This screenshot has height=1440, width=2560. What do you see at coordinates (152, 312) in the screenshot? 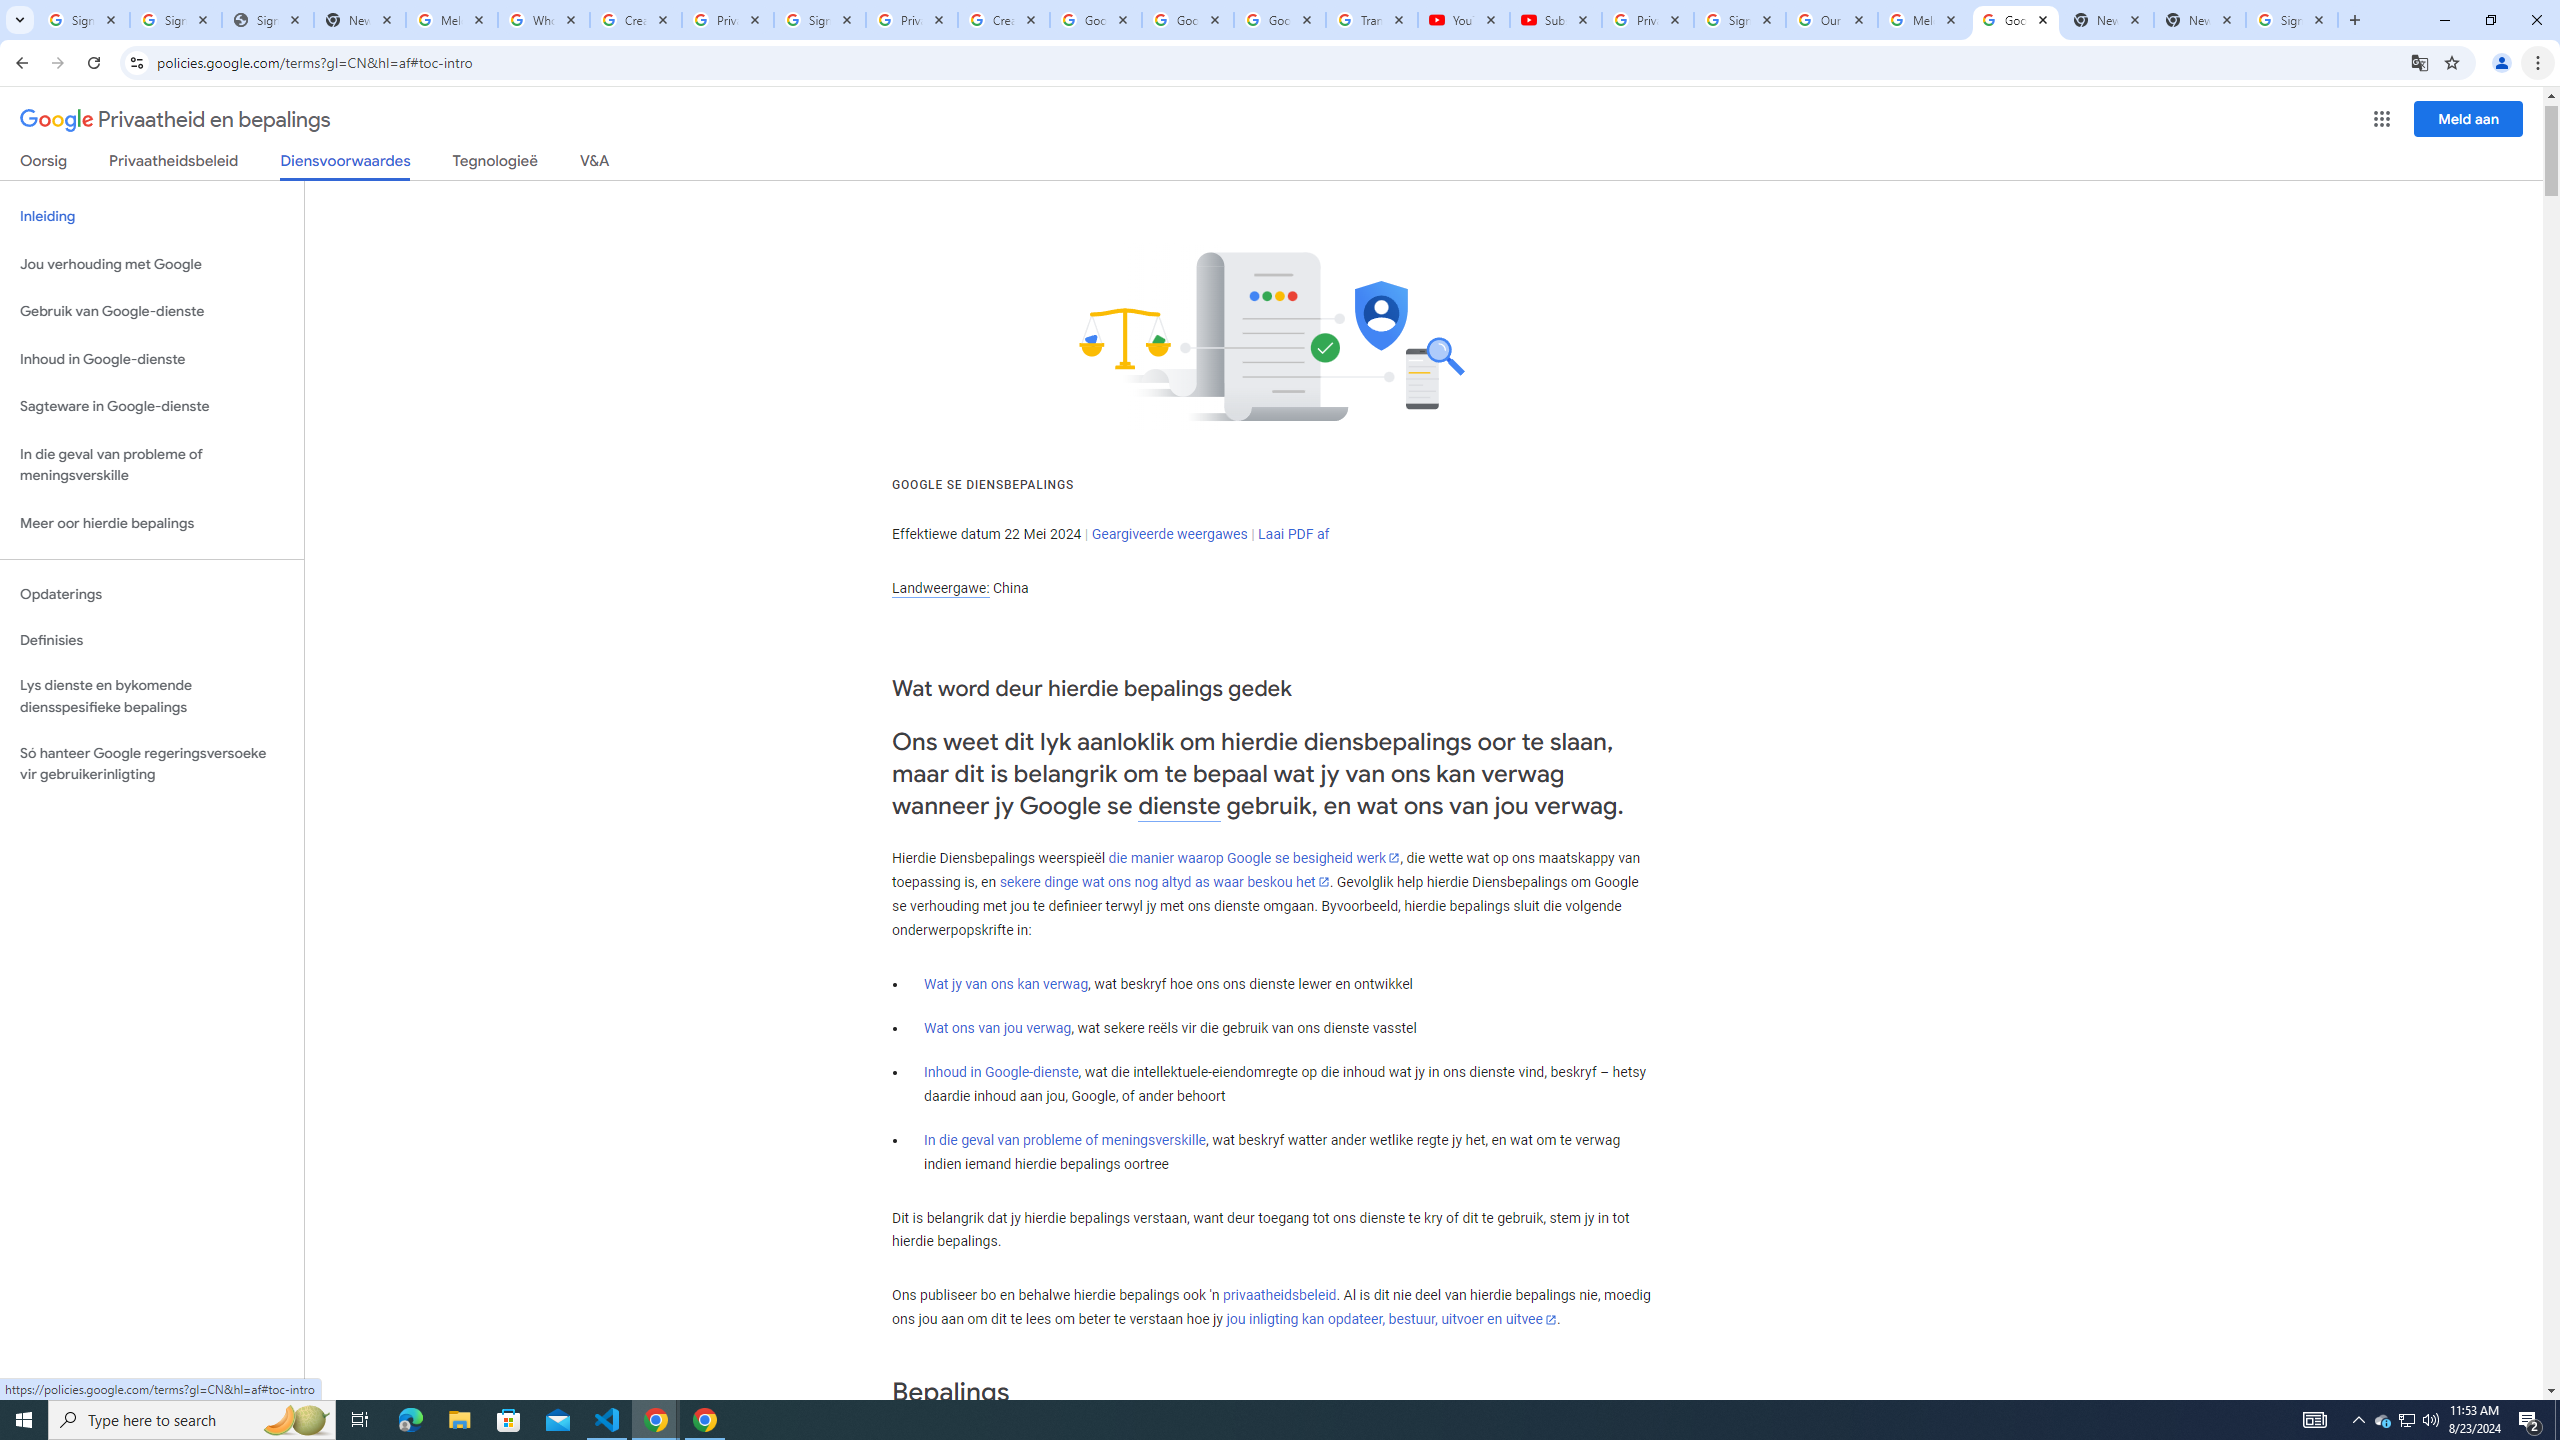
I see `Gebruik van Google-dienste` at bounding box center [152, 312].